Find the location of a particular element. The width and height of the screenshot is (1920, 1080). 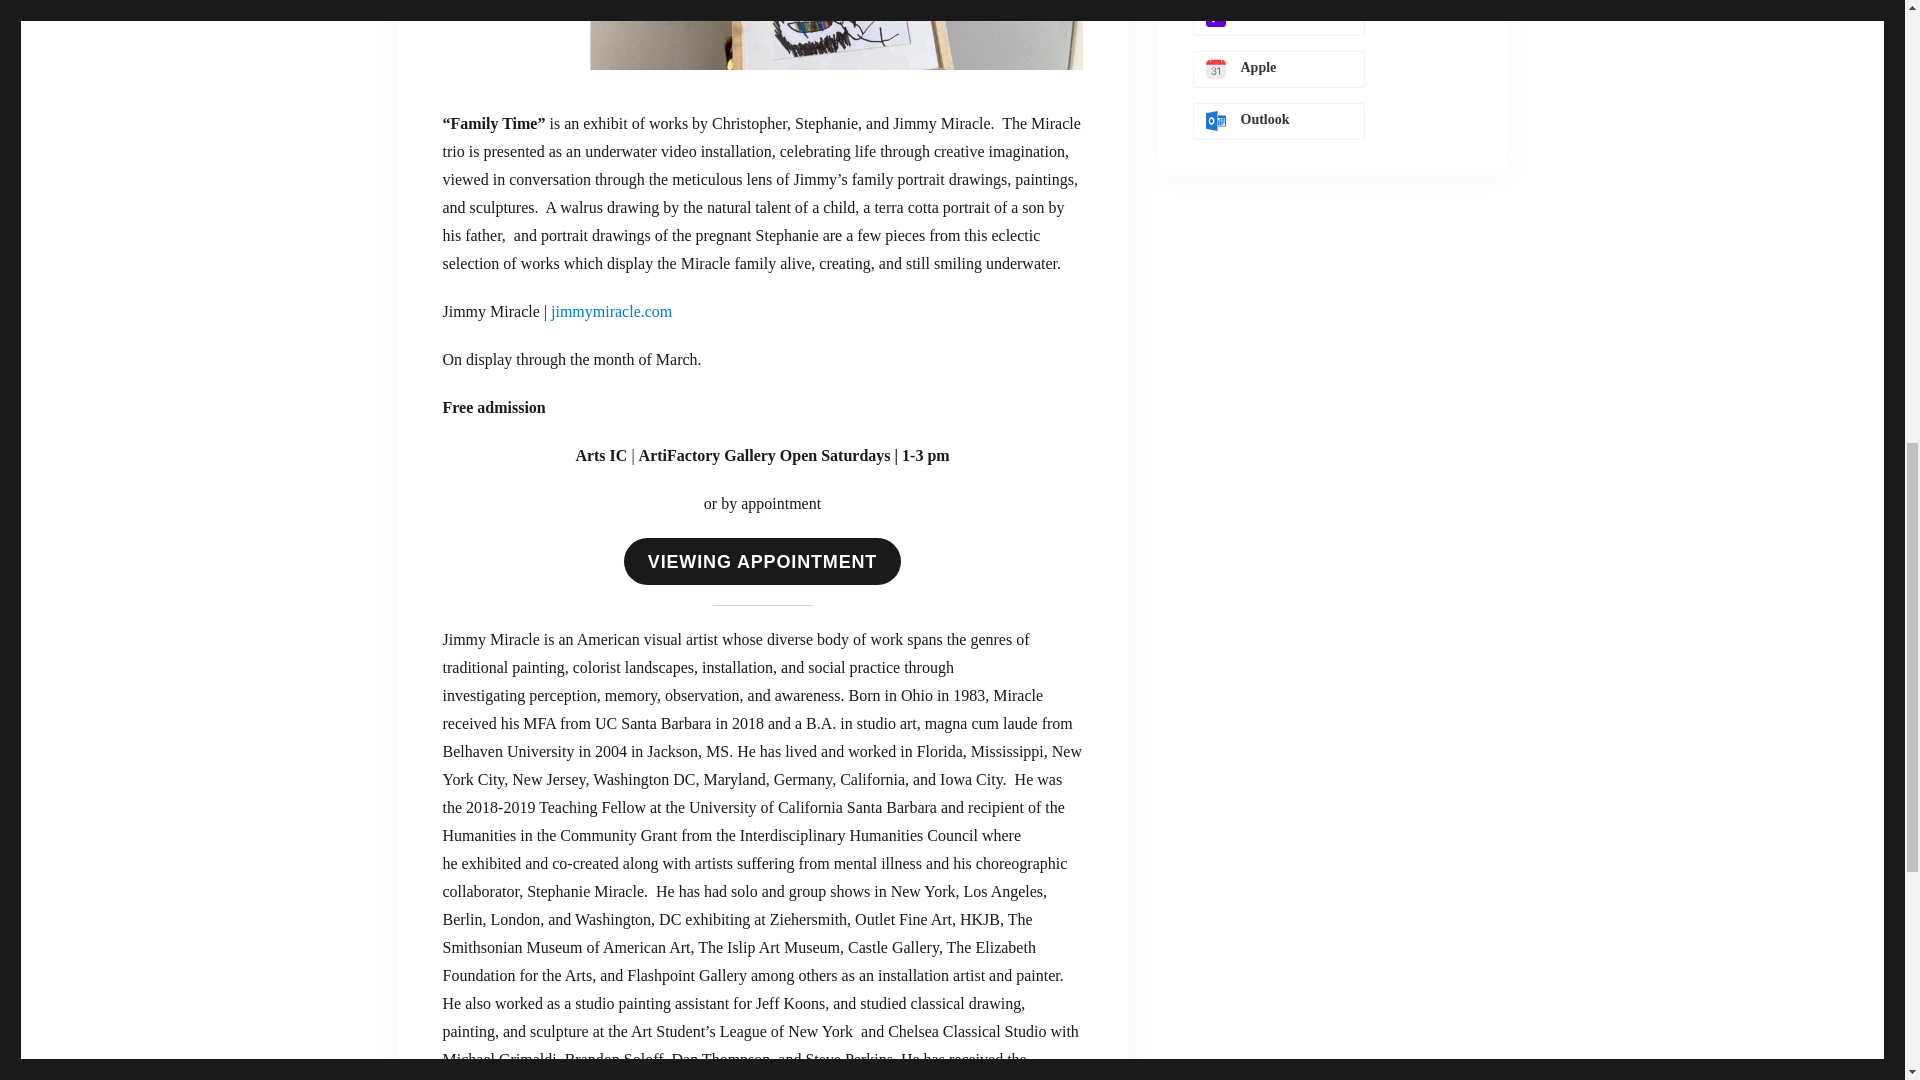

Apple is located at coordinates (1278, 68).